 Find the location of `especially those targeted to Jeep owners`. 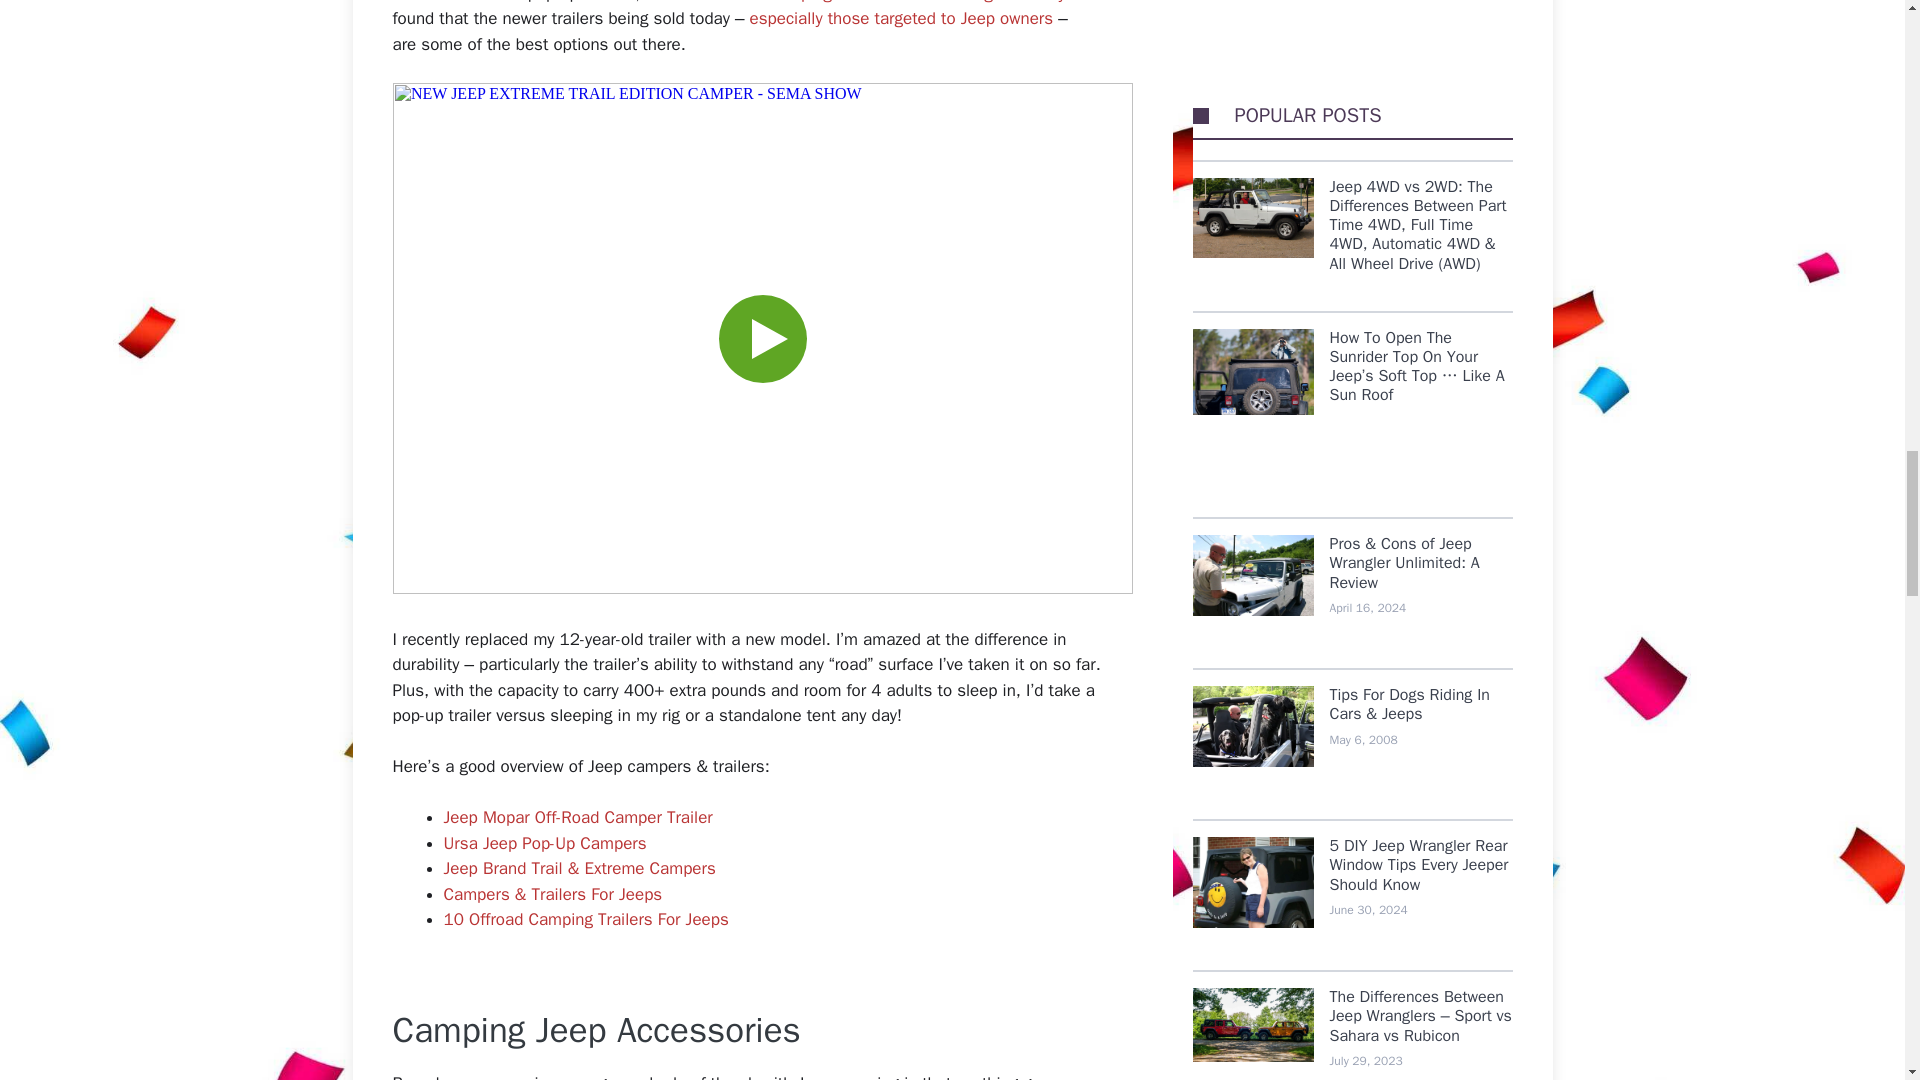

especially those targeted to Jeep owners is located at coordinates (902, 18).